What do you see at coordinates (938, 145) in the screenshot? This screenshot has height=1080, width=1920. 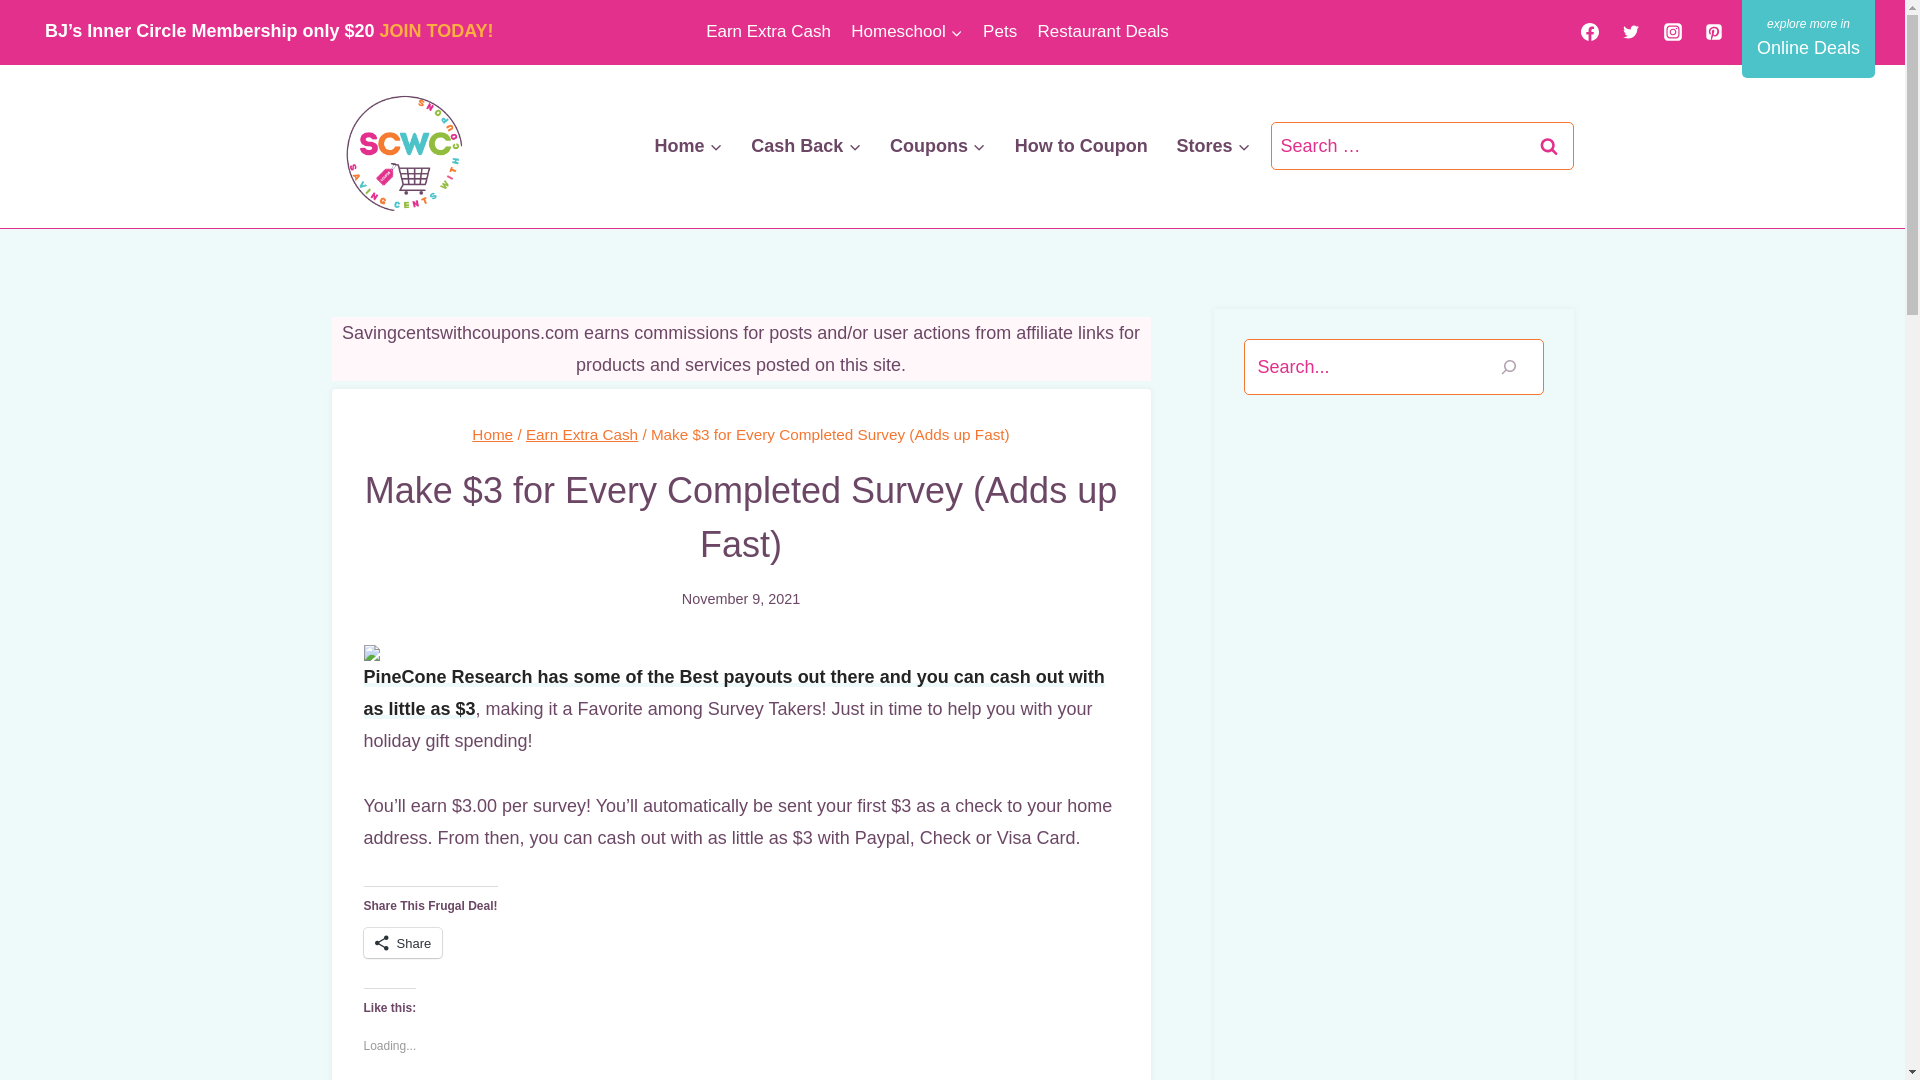 I see `Coupons` at bounding box center [938, 145].